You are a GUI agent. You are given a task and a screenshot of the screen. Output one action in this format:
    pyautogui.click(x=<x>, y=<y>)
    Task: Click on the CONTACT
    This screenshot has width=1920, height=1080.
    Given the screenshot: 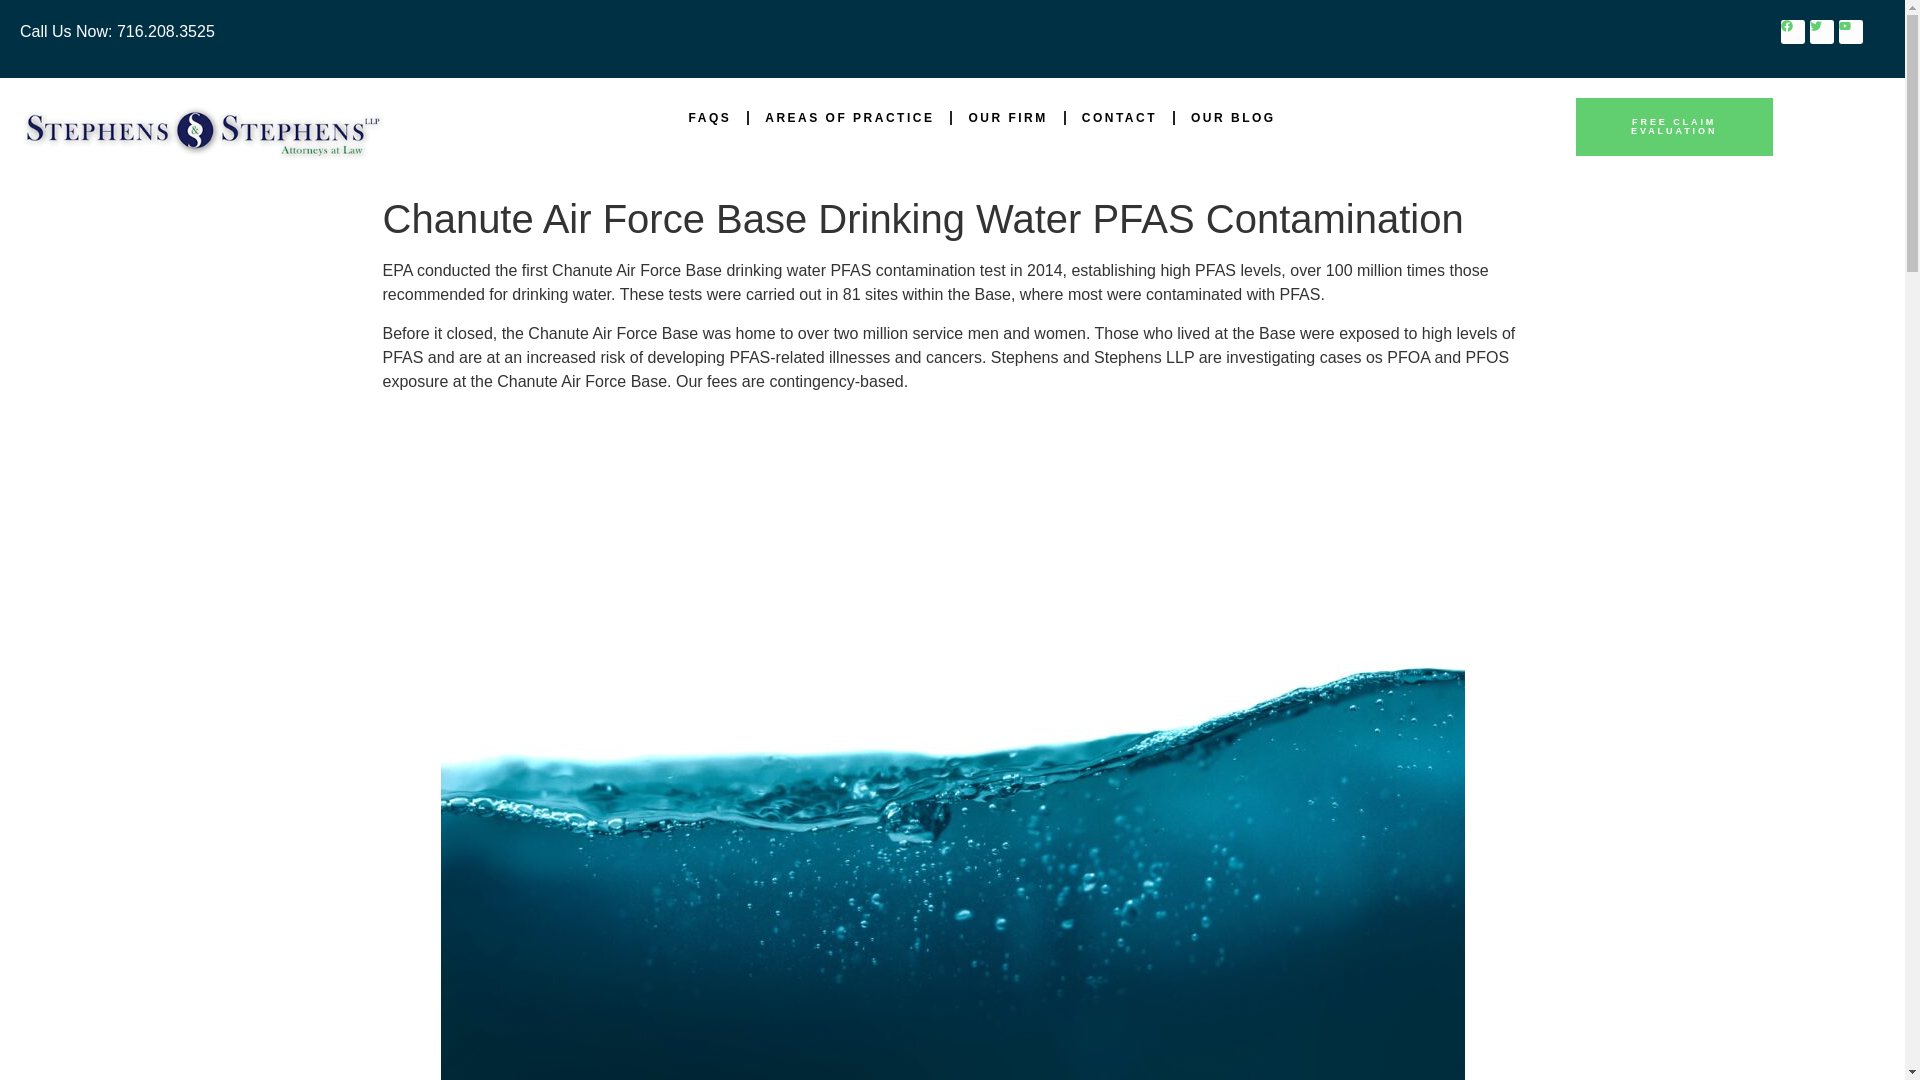 What is the action you would take?
    pyautogui.click(x=1120, y=118)
    